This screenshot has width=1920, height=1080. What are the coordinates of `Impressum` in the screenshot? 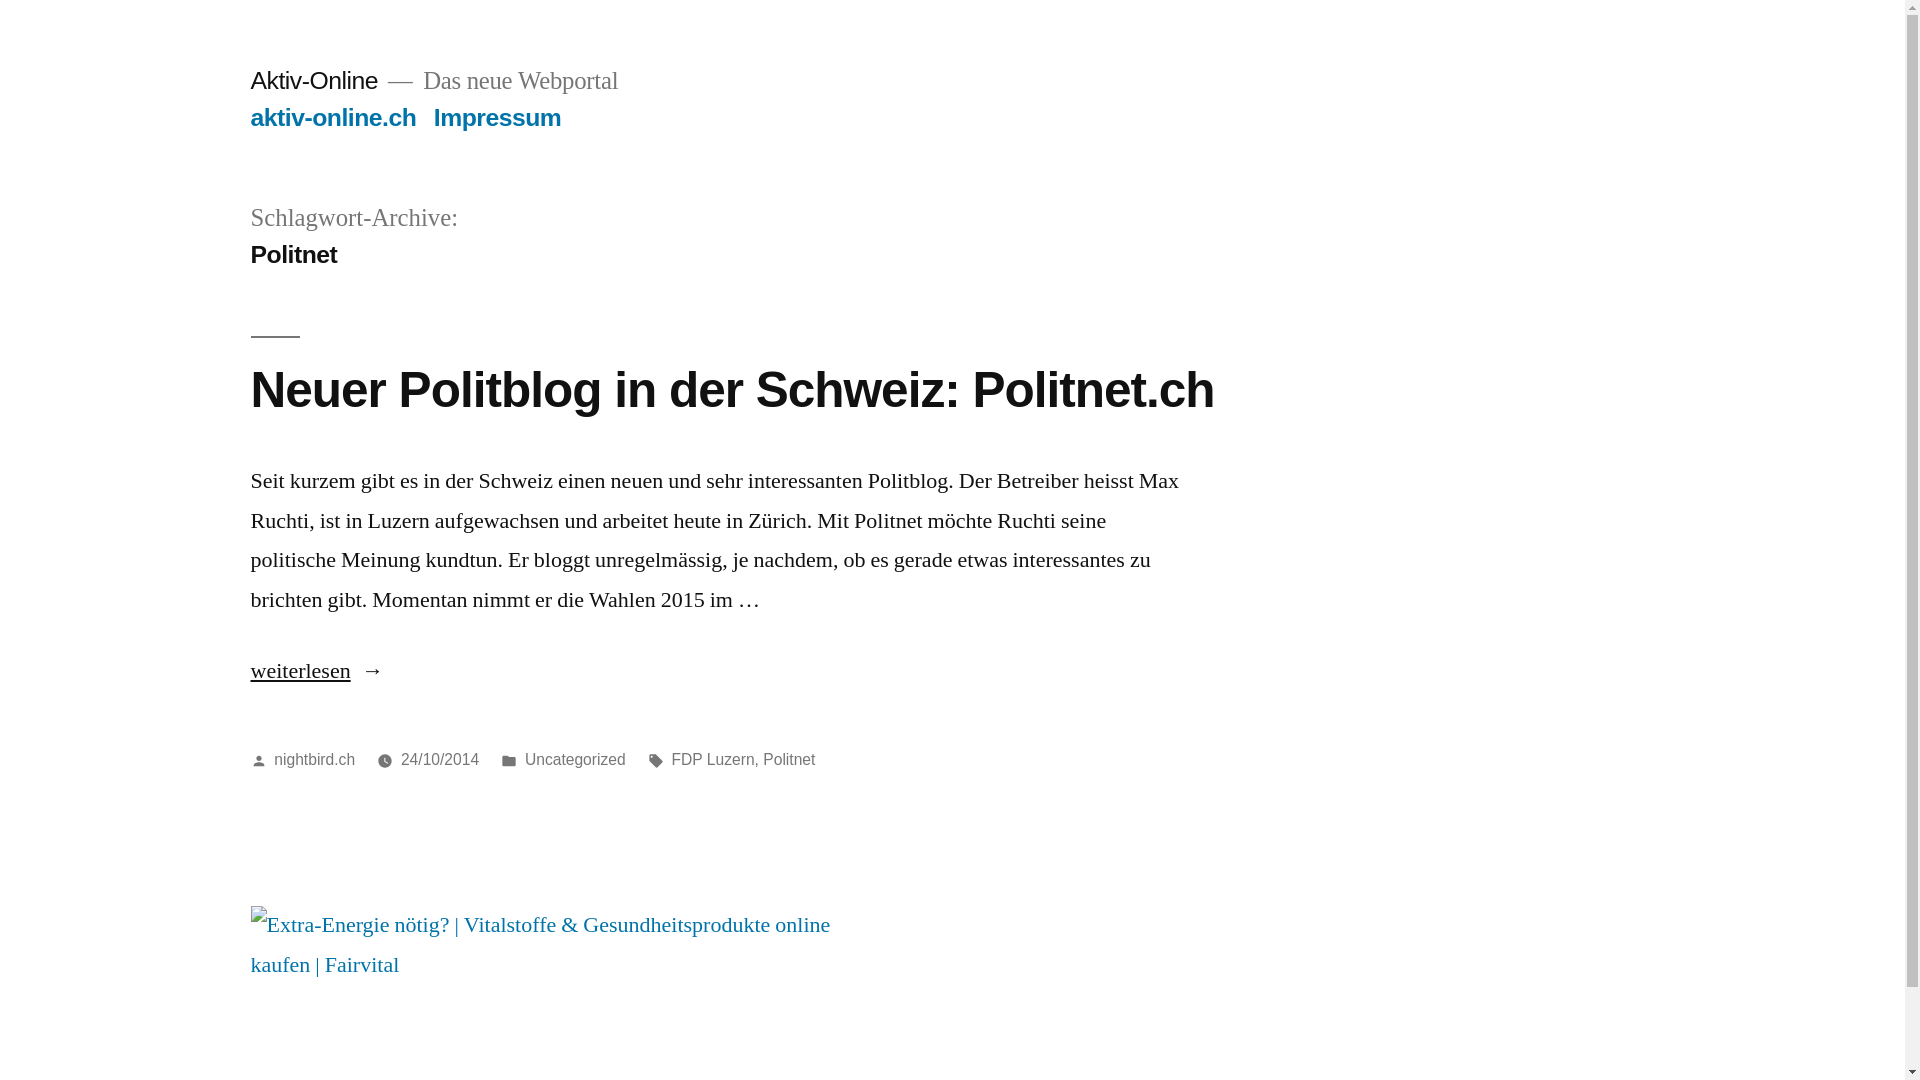 It's located at (498, 118).